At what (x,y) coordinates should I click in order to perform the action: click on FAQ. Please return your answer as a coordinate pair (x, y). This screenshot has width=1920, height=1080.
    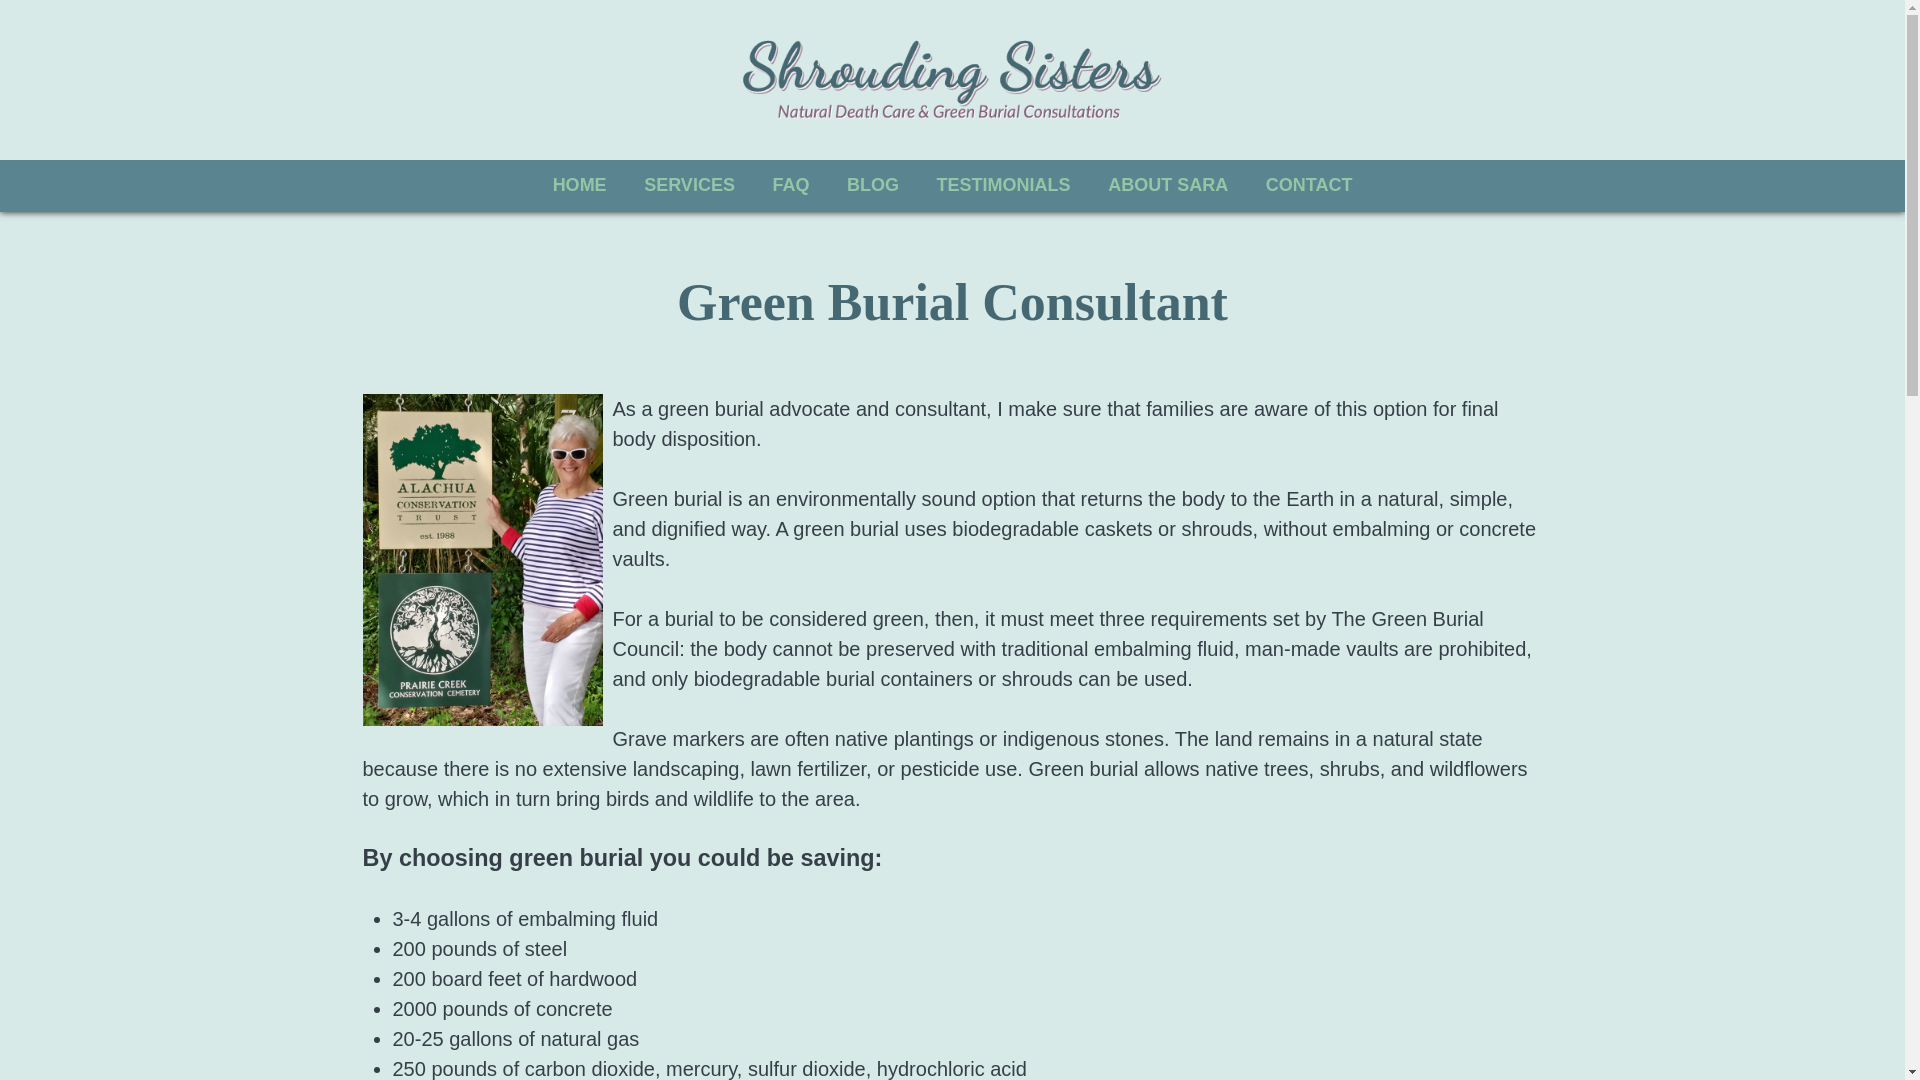
    Looking at the image, I should click on (790, 185).